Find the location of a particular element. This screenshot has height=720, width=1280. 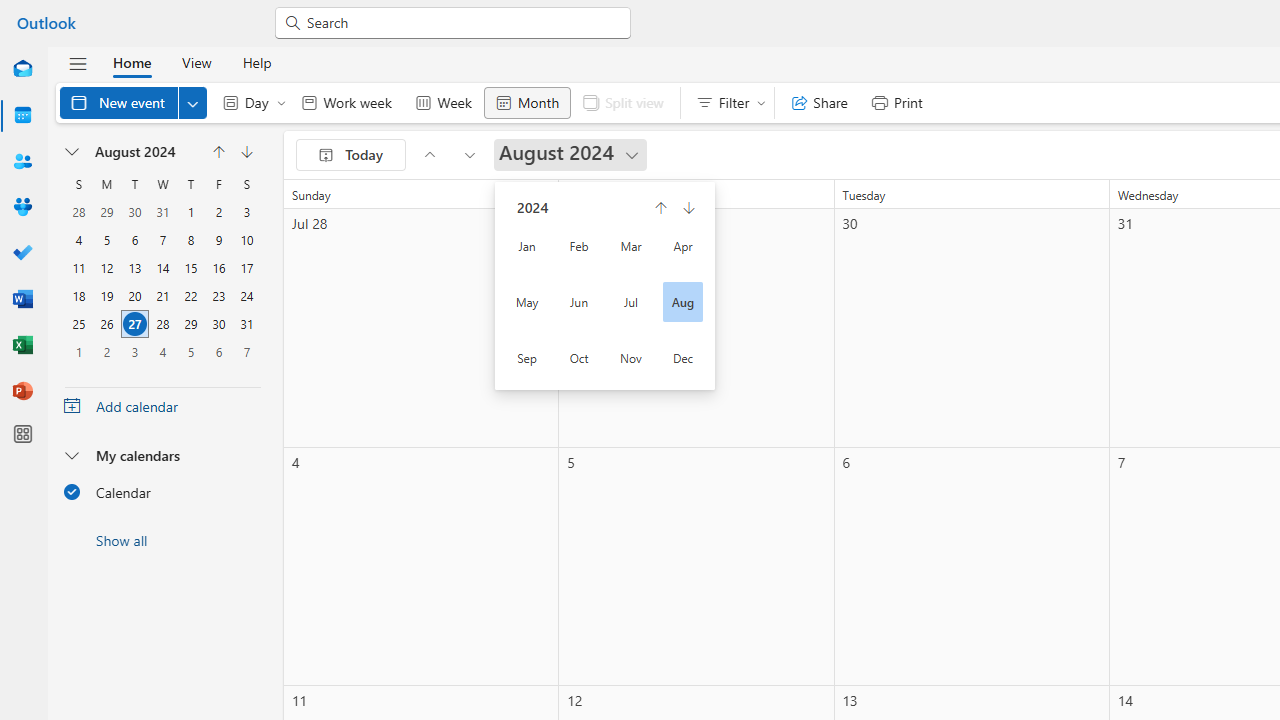

4, September, 2024 is located at coordinates (163, 352).